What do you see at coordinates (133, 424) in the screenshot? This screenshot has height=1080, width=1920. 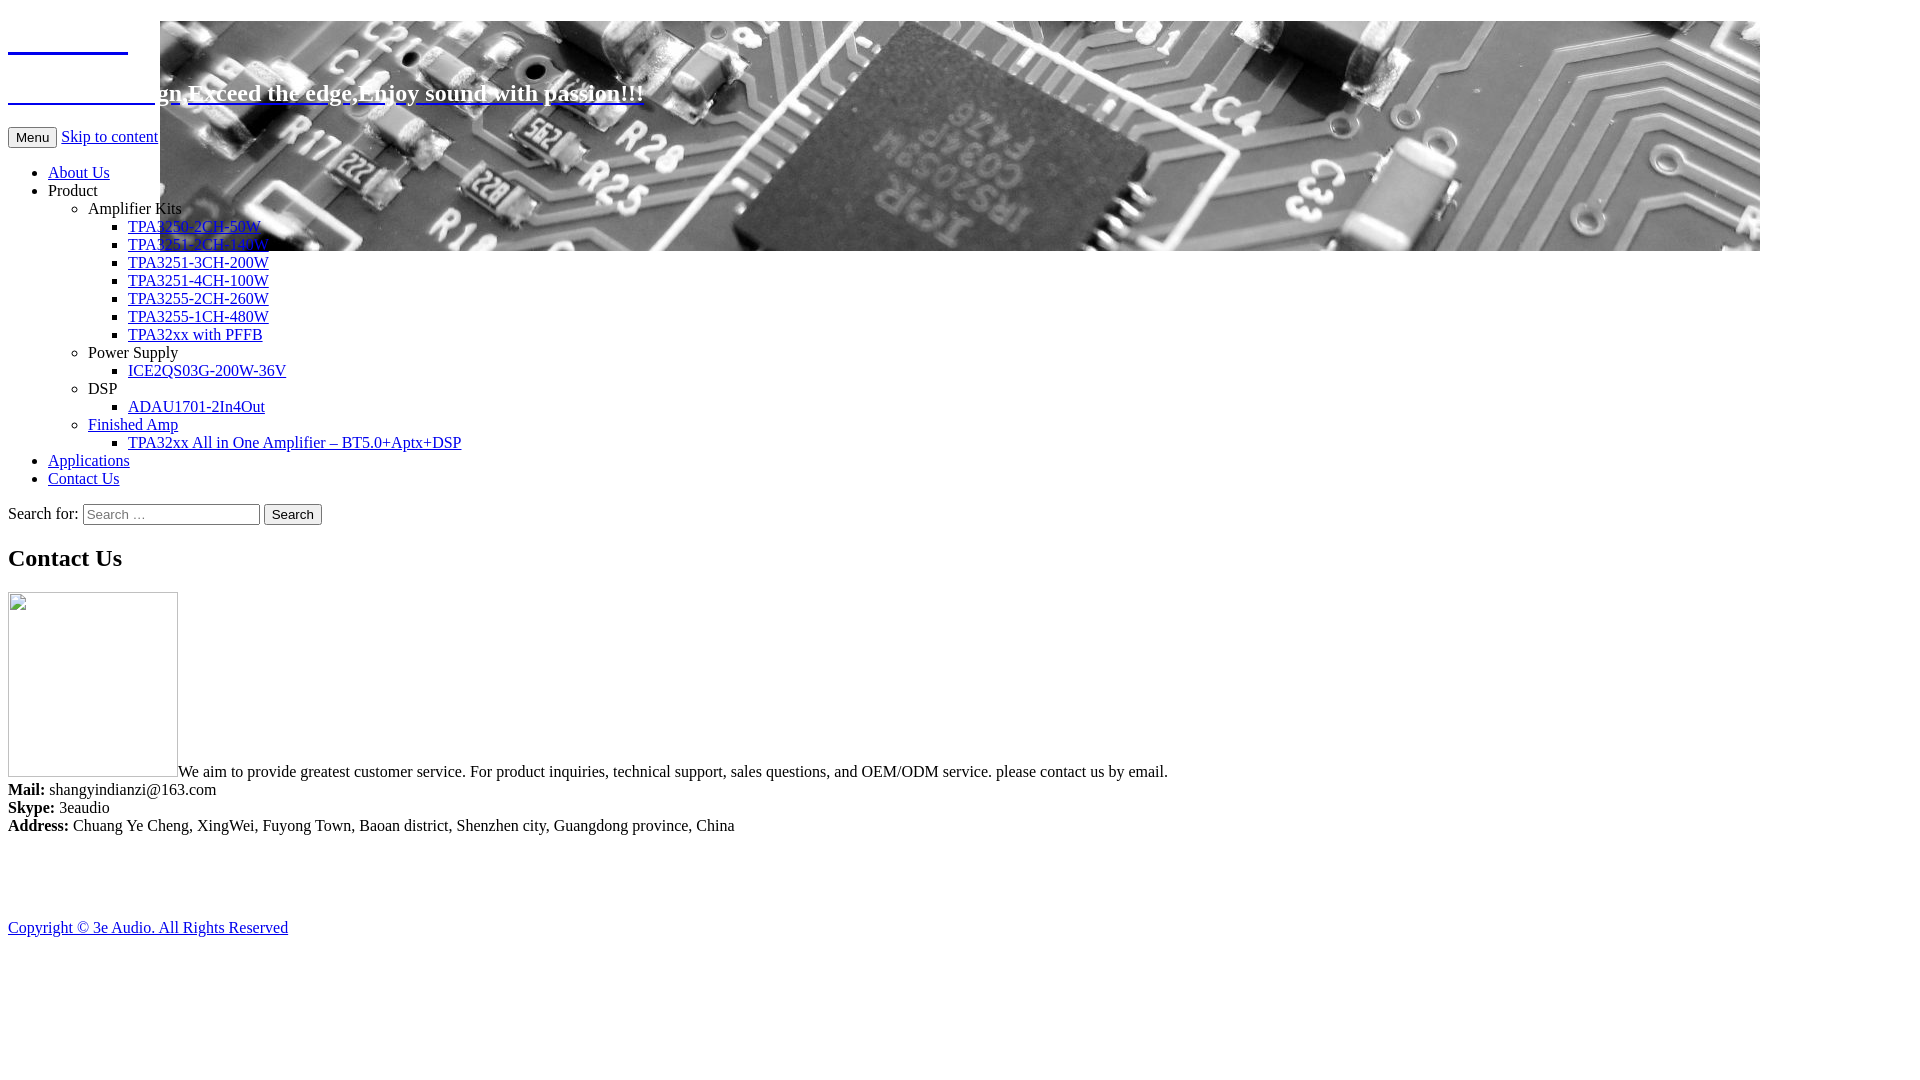 I see `Finished Amp` at bounding box center [133, 424].